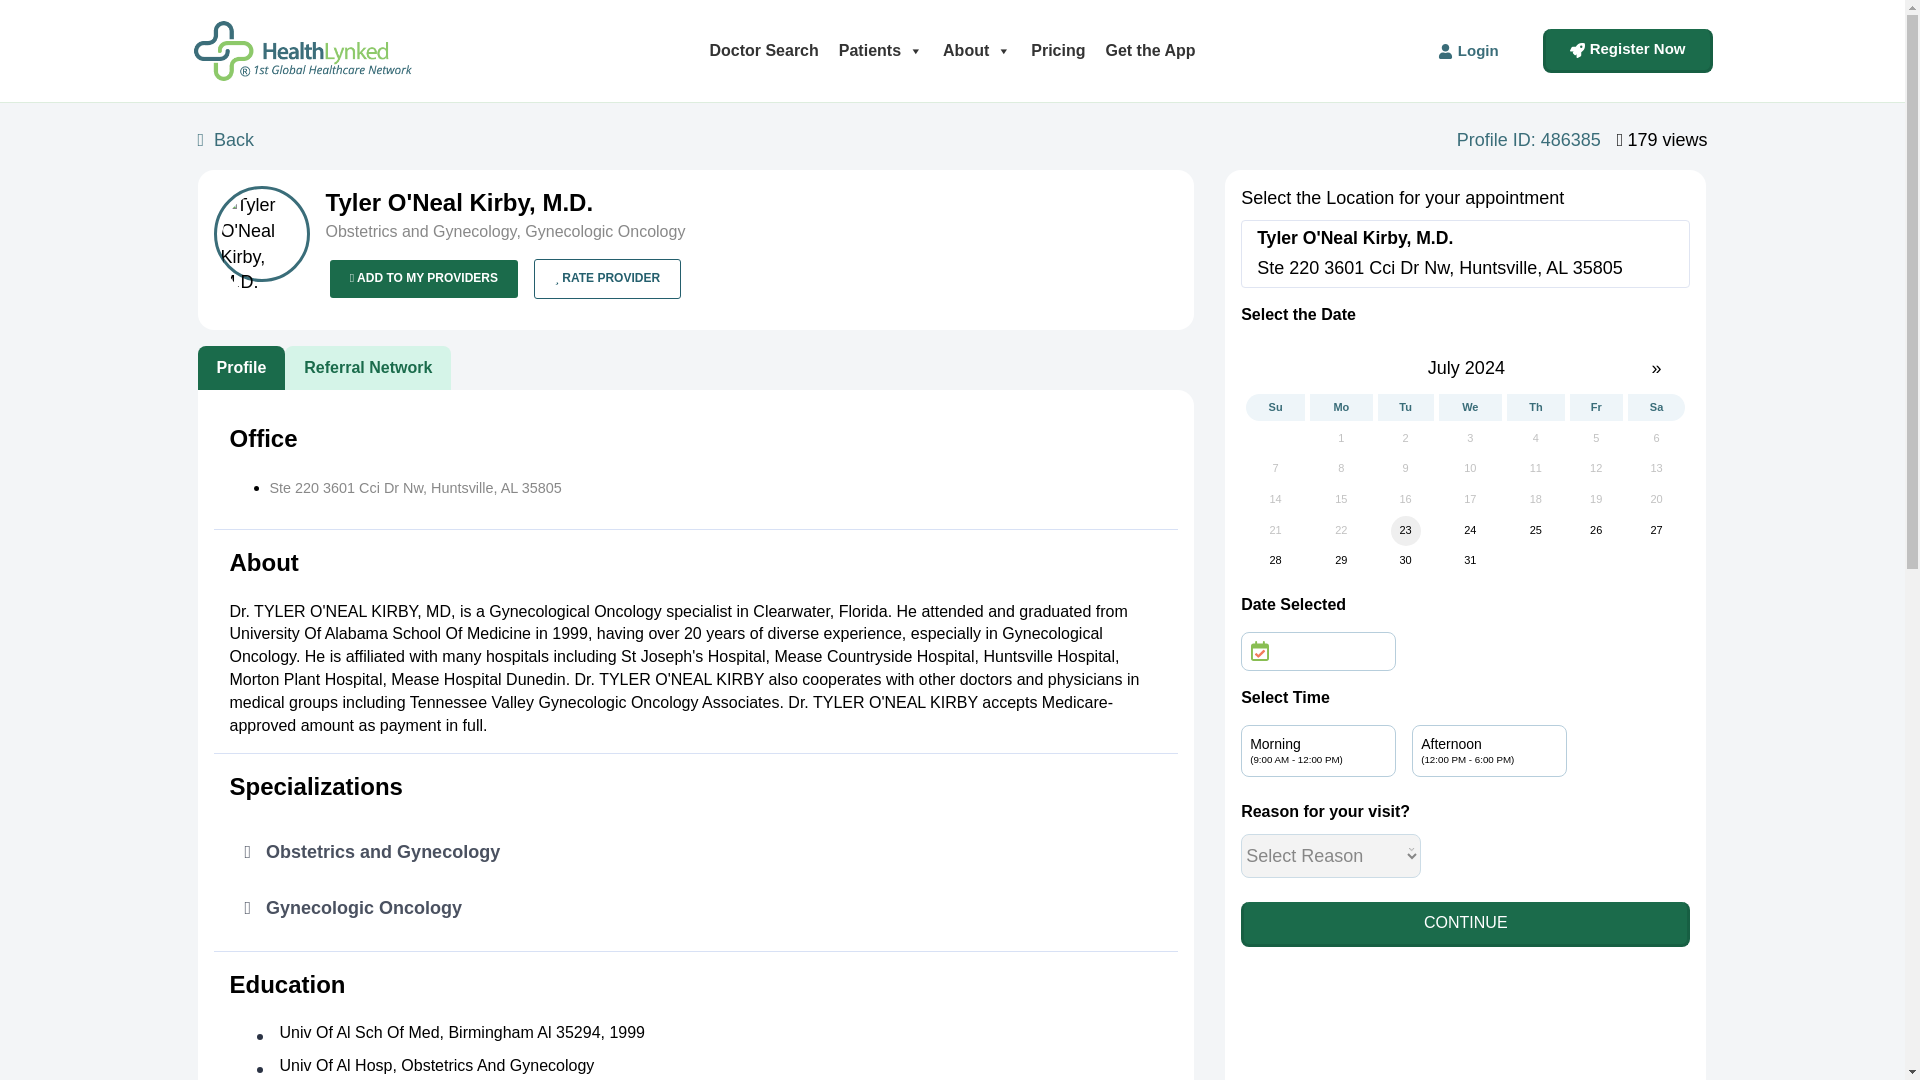  Describe the element at coordinates (242, 368) in the screenshot. I see `Profile` at that location.